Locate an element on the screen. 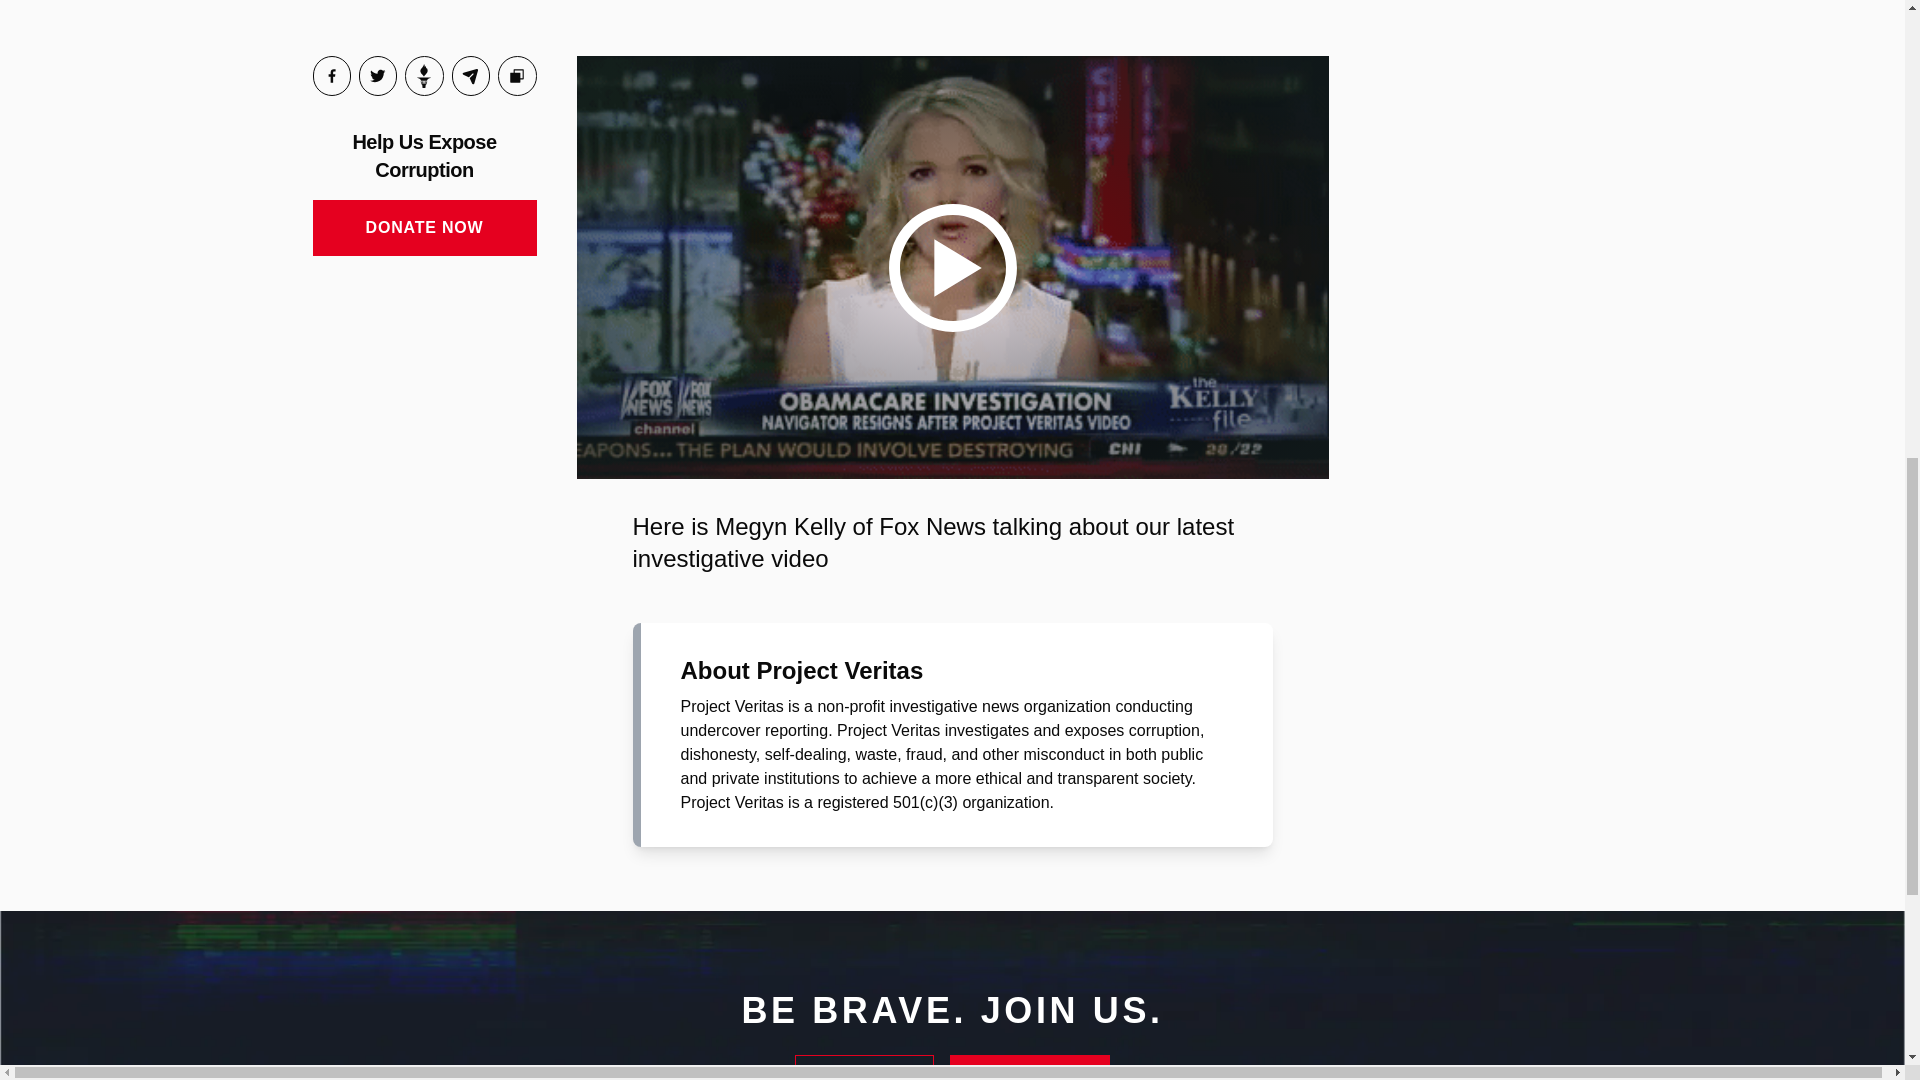 This screenshot has width=1920, height=1080. Copy To Clipboard is located at coordinates (517, 76).